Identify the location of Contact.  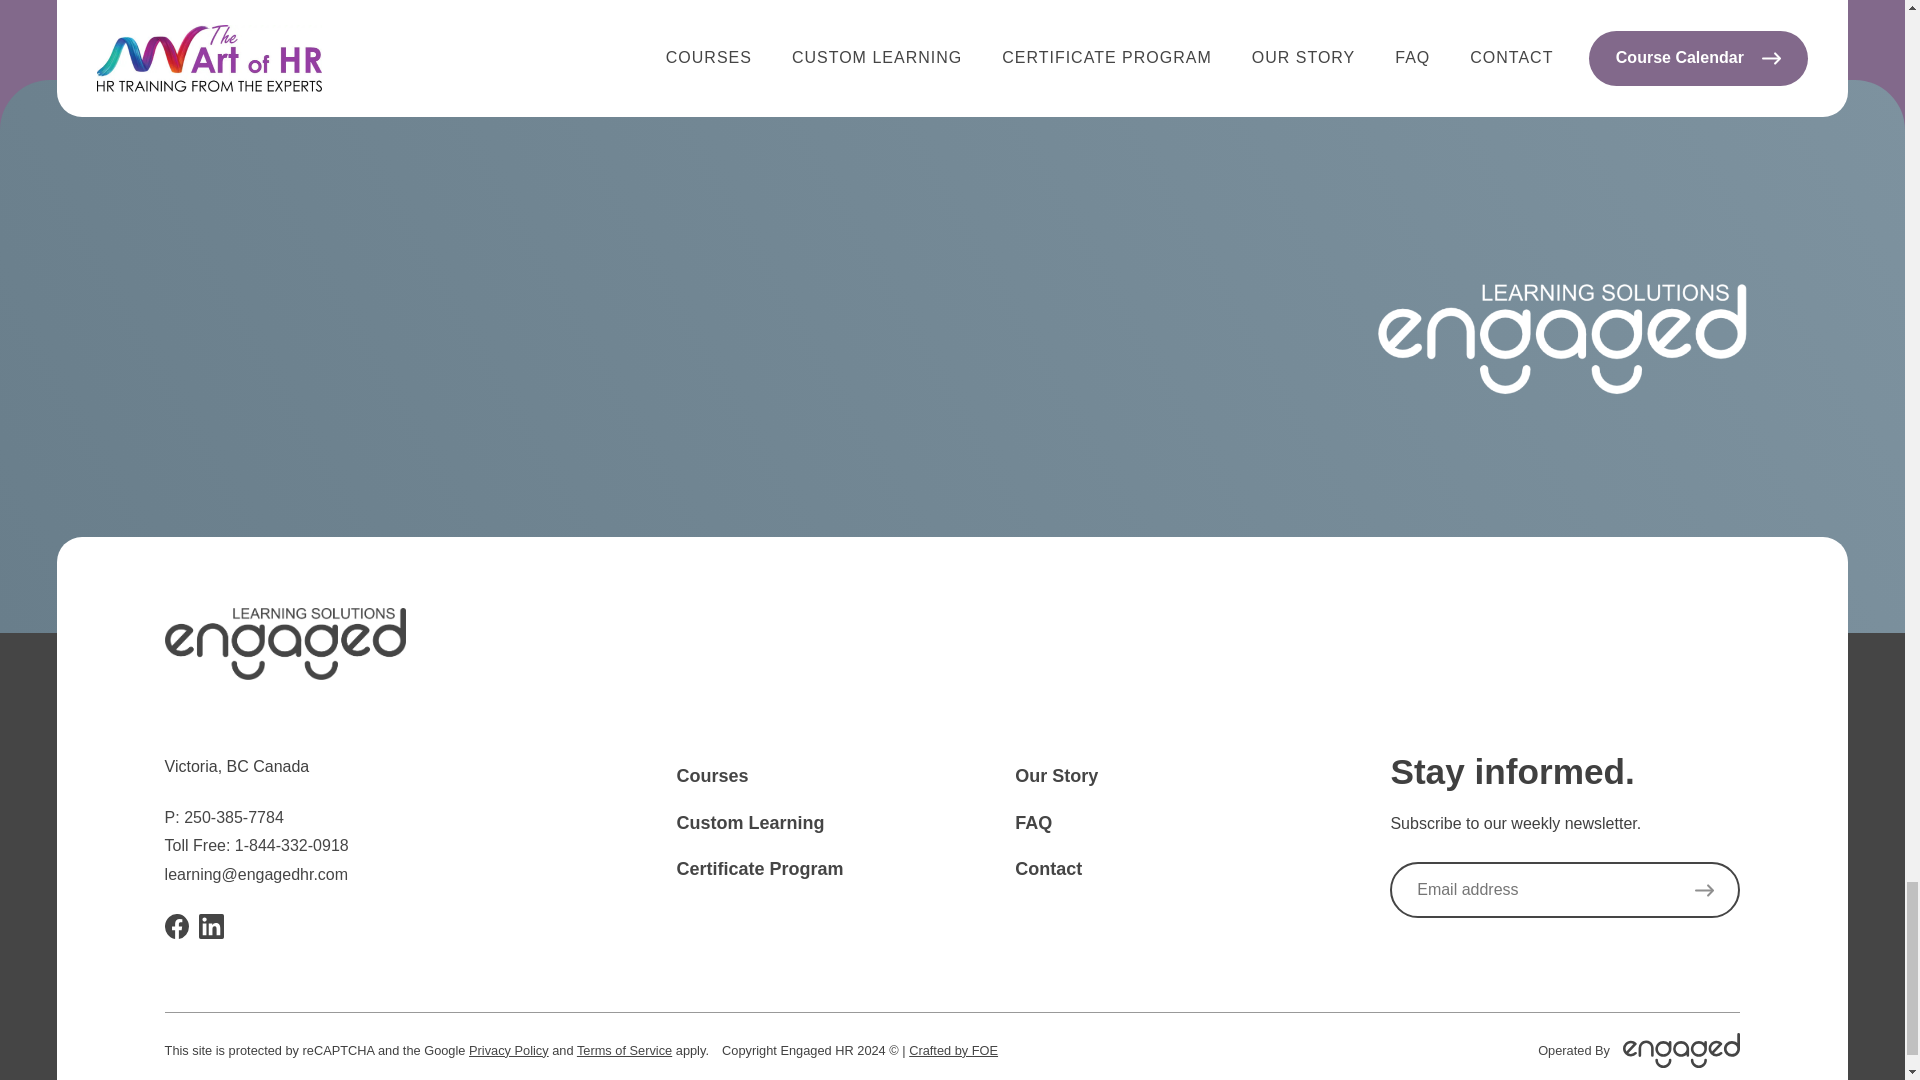
(1048, 868).